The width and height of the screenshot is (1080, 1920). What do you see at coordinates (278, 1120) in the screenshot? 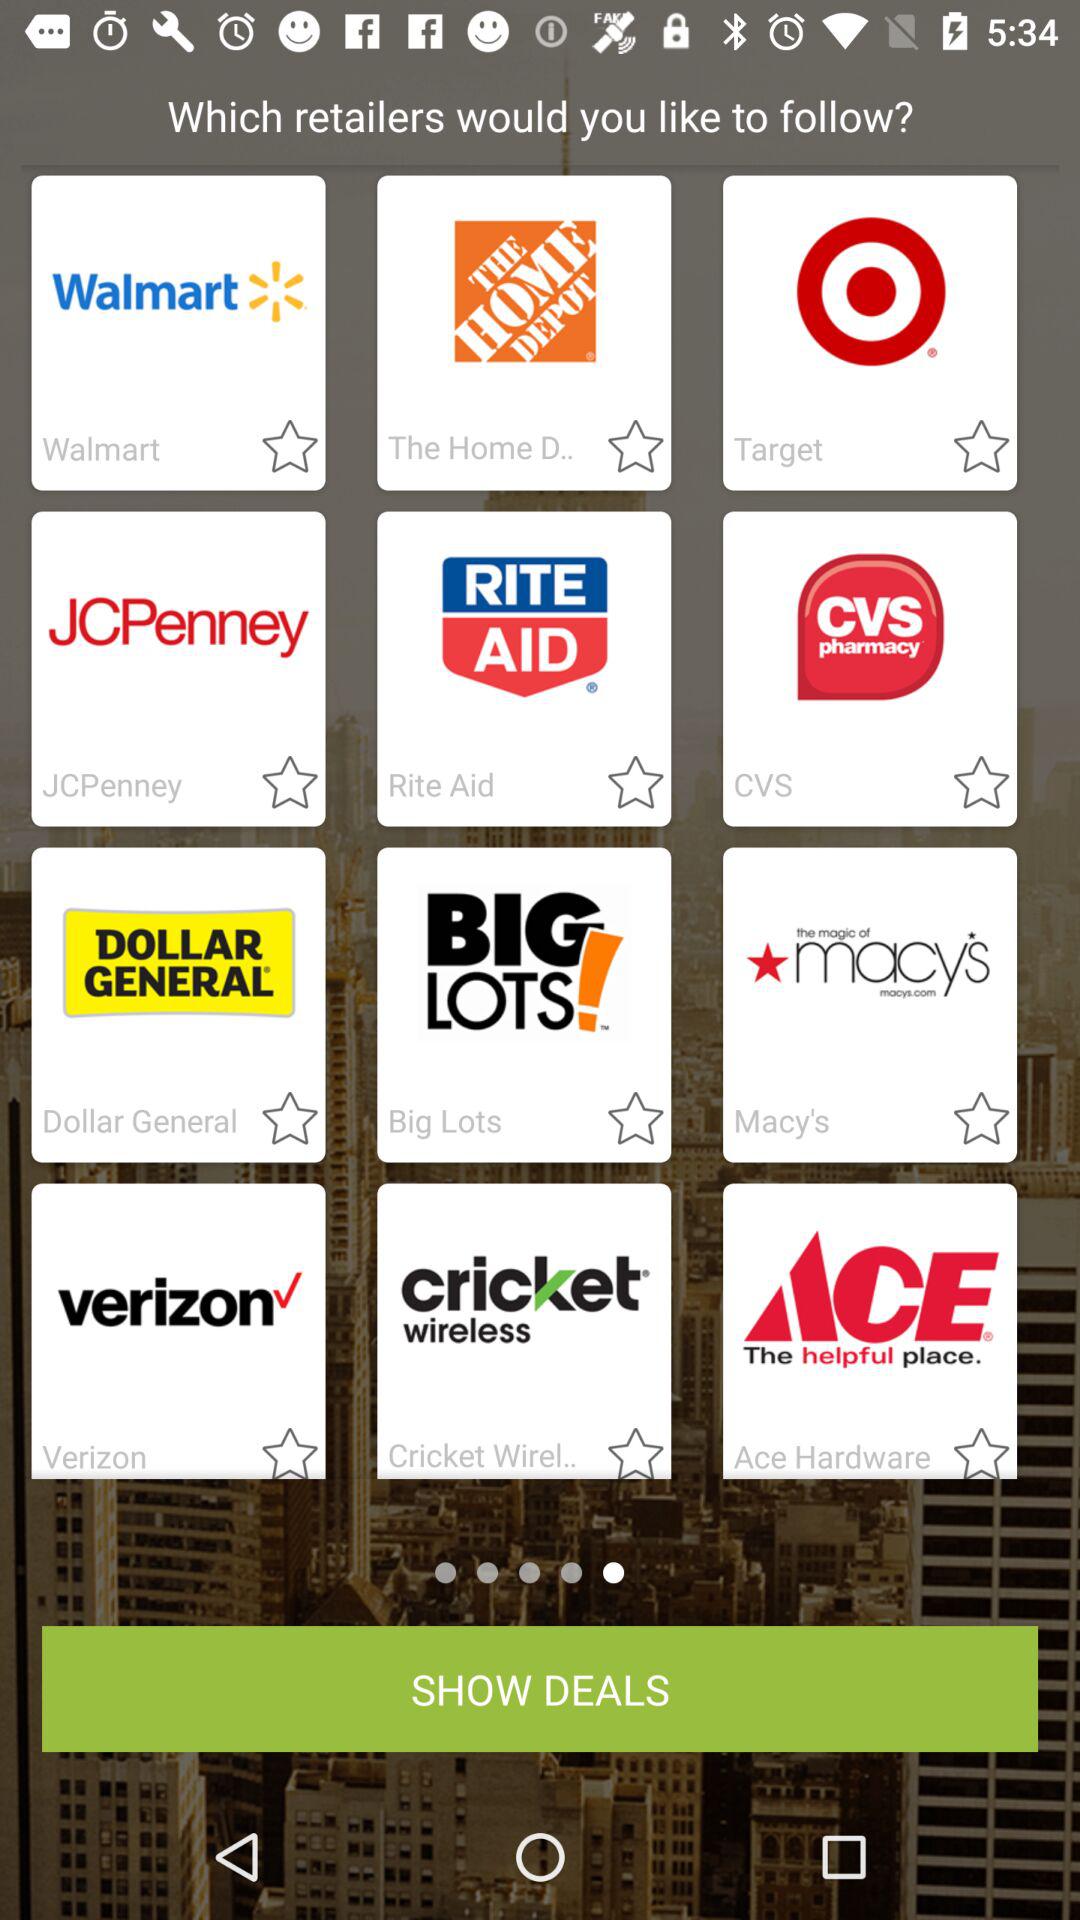
I see `save store to favorites` at bounding box center [278, 1120].